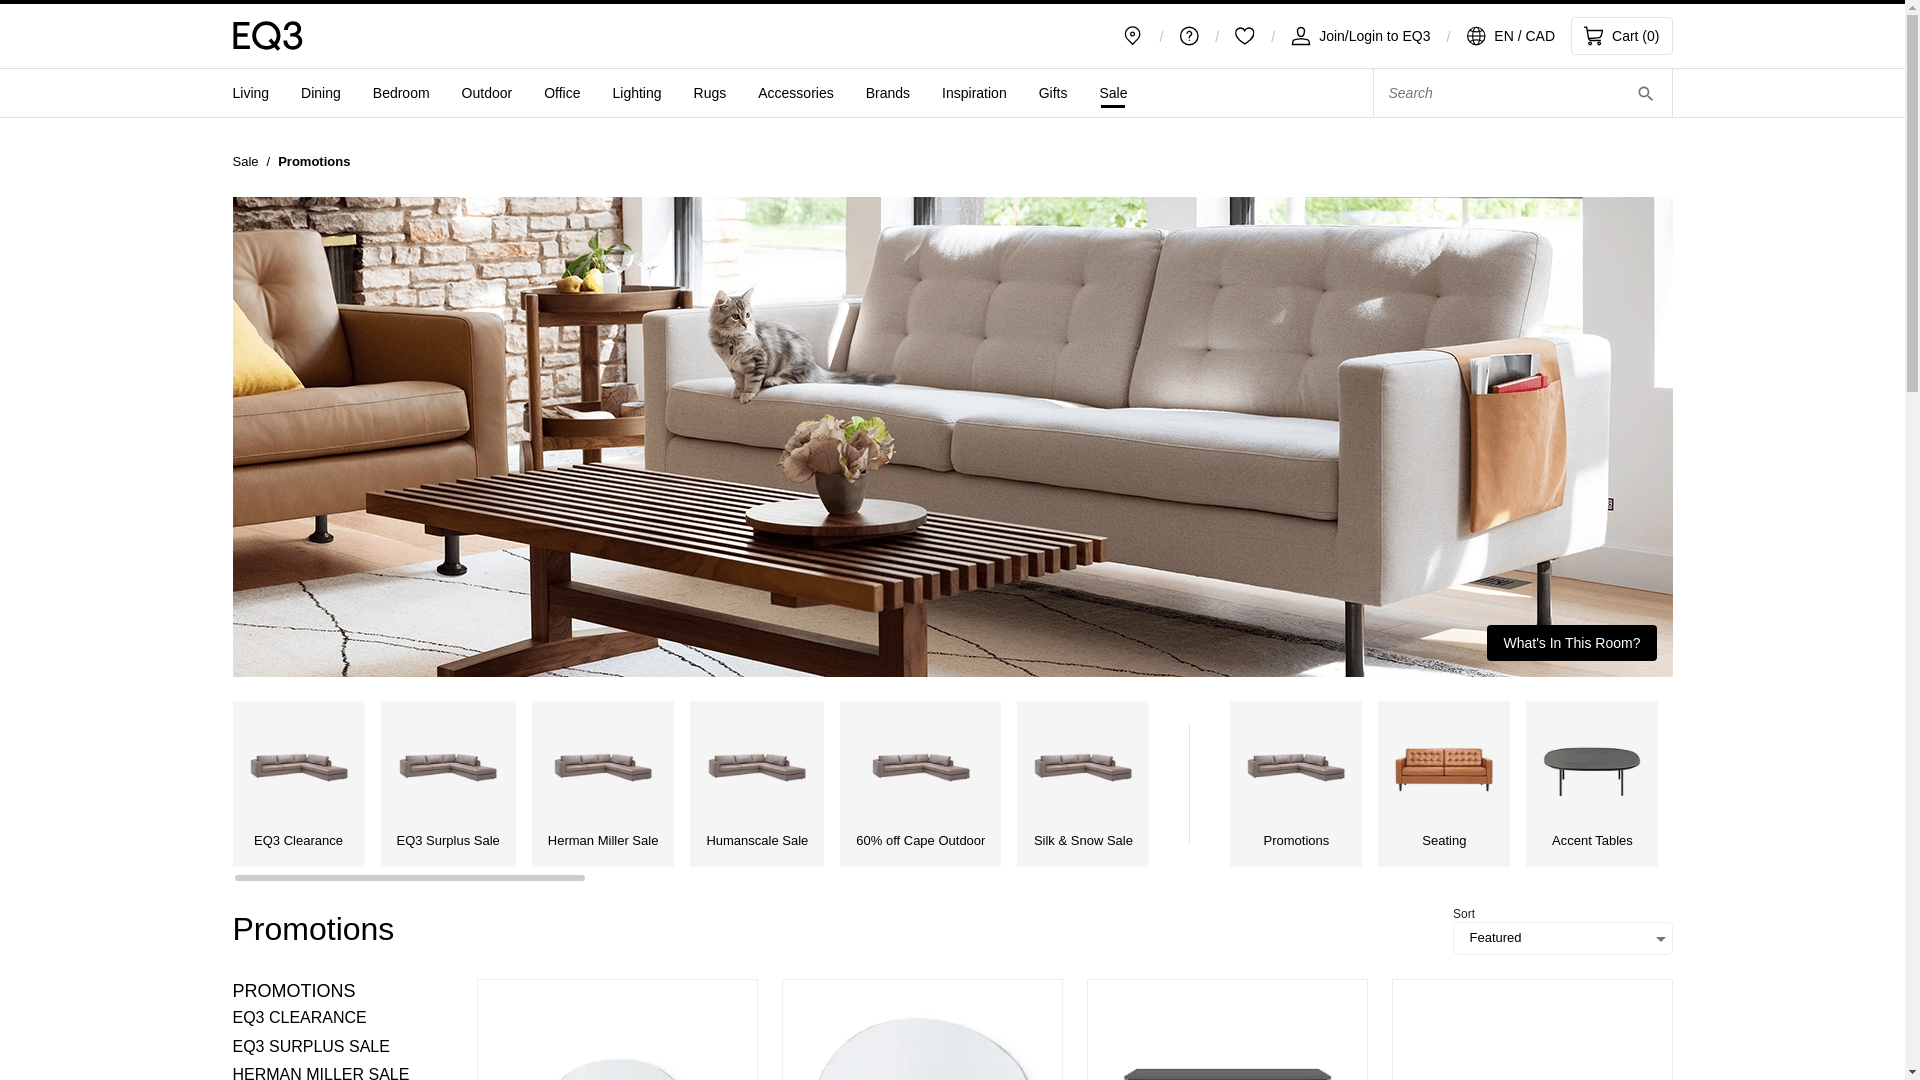 The height and width of the screenshot is (1080, 1920). Describe the element at coordinates (1052, 94) in the screenshot. I see `Gifts` at that location.